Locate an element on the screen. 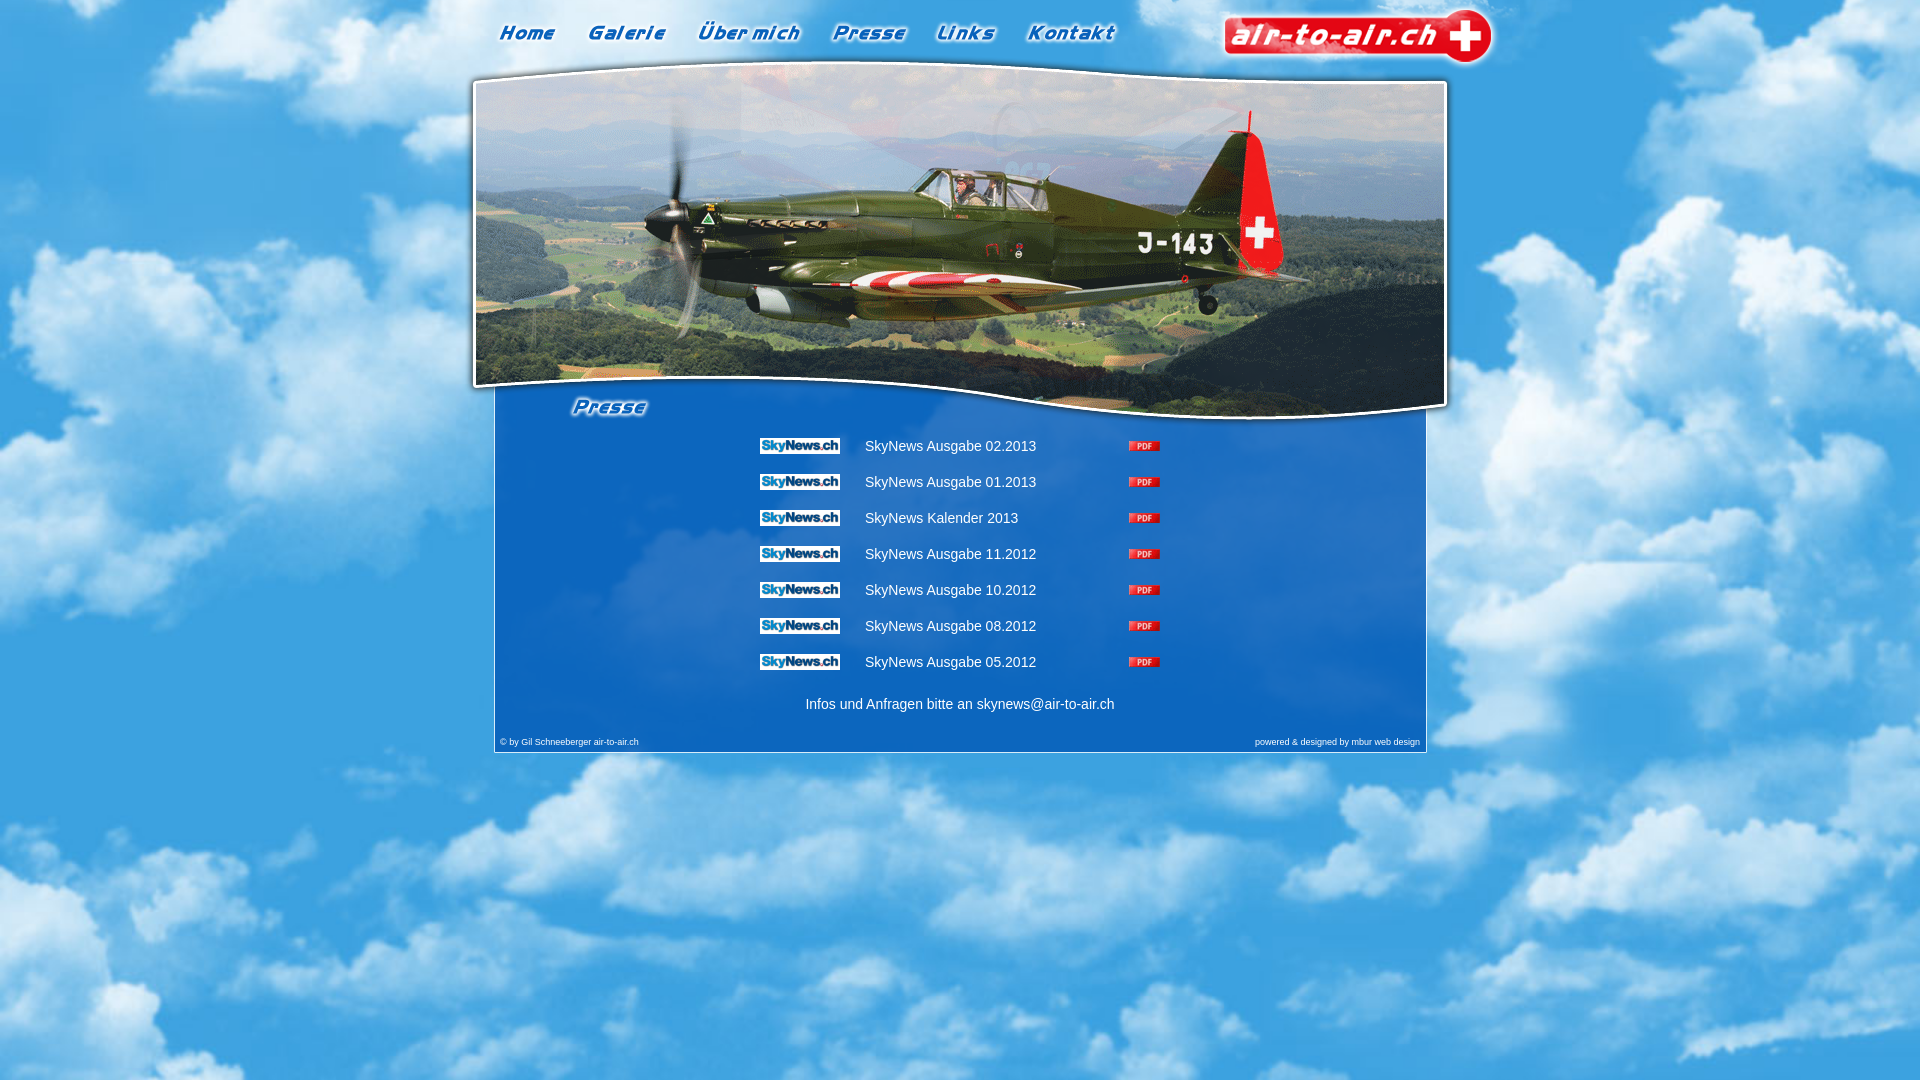 The height and width of the screenshot is (1080, 1920). SkyNews Ausgabe 10.2012 is located at coordinates (950, 590).